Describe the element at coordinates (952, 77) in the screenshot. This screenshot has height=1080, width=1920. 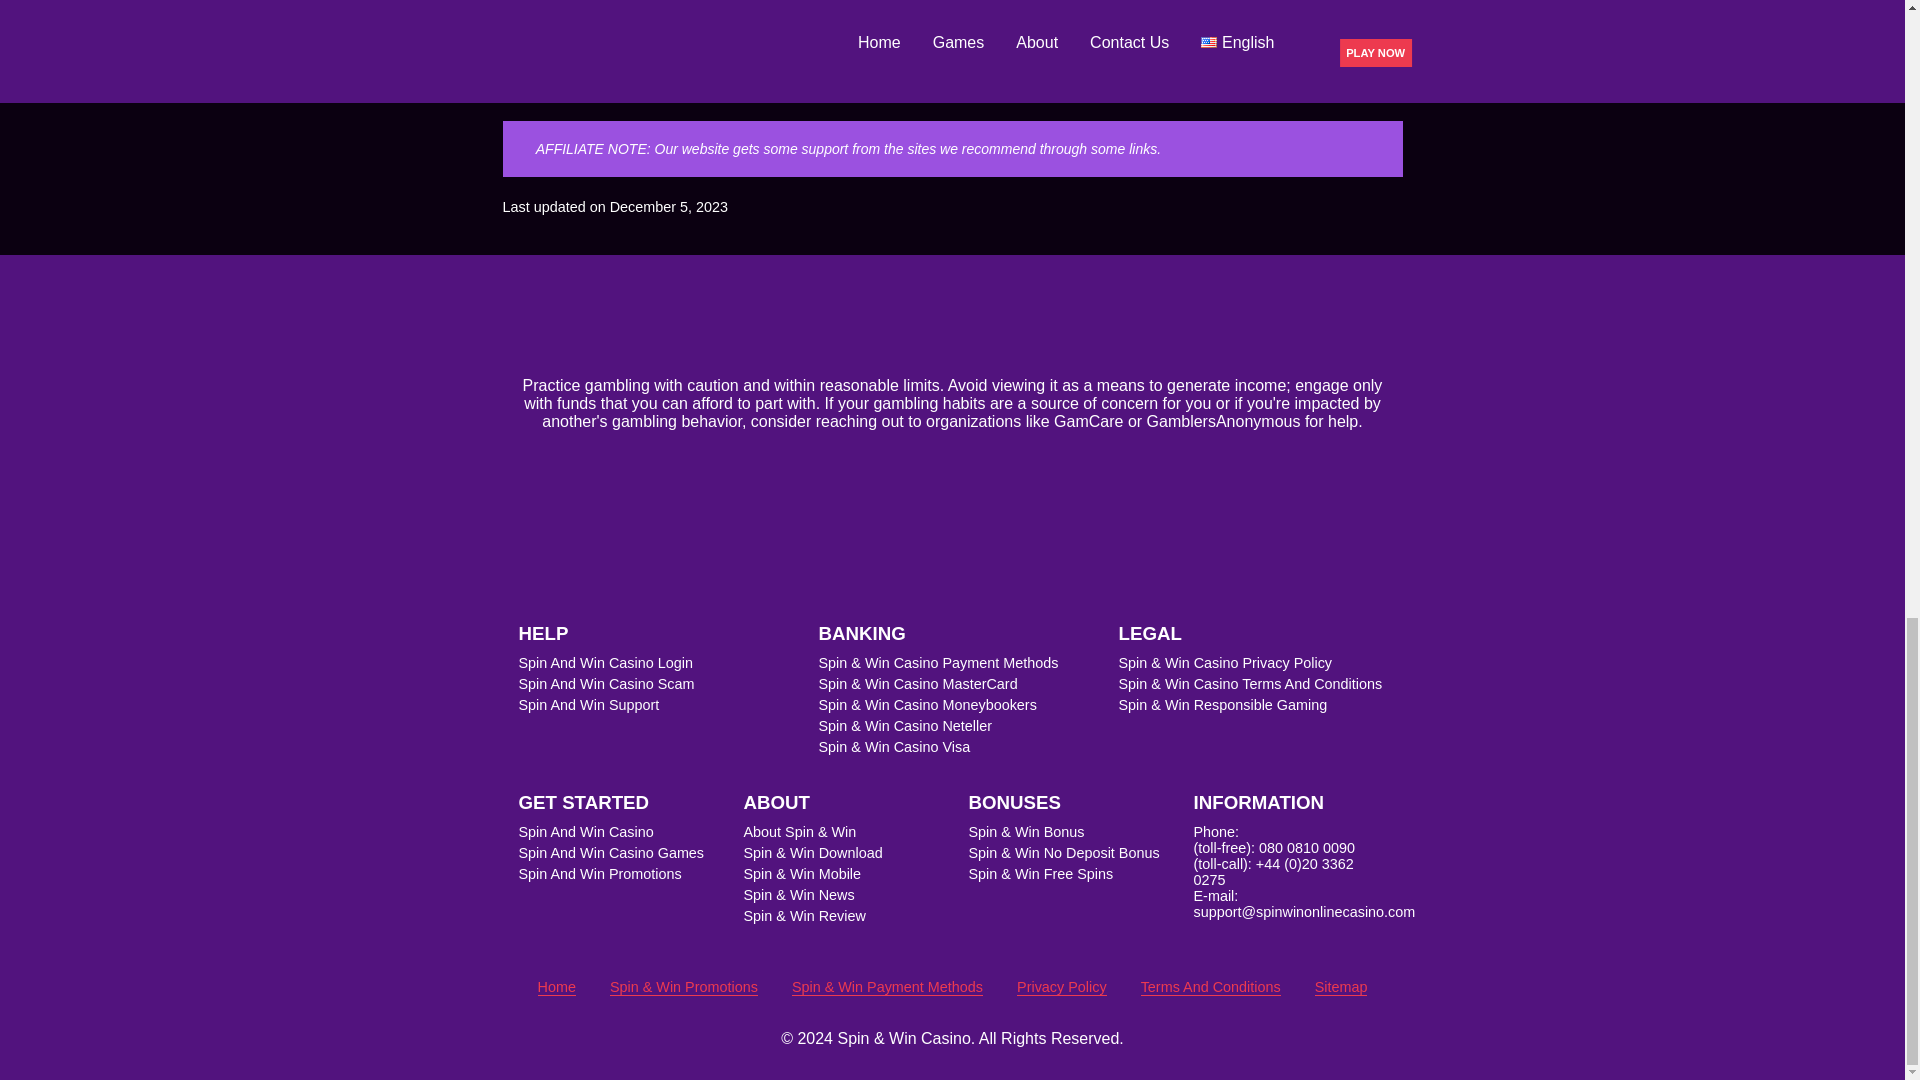
I see `Play Spin and Win Blackjack Now!` at that location.